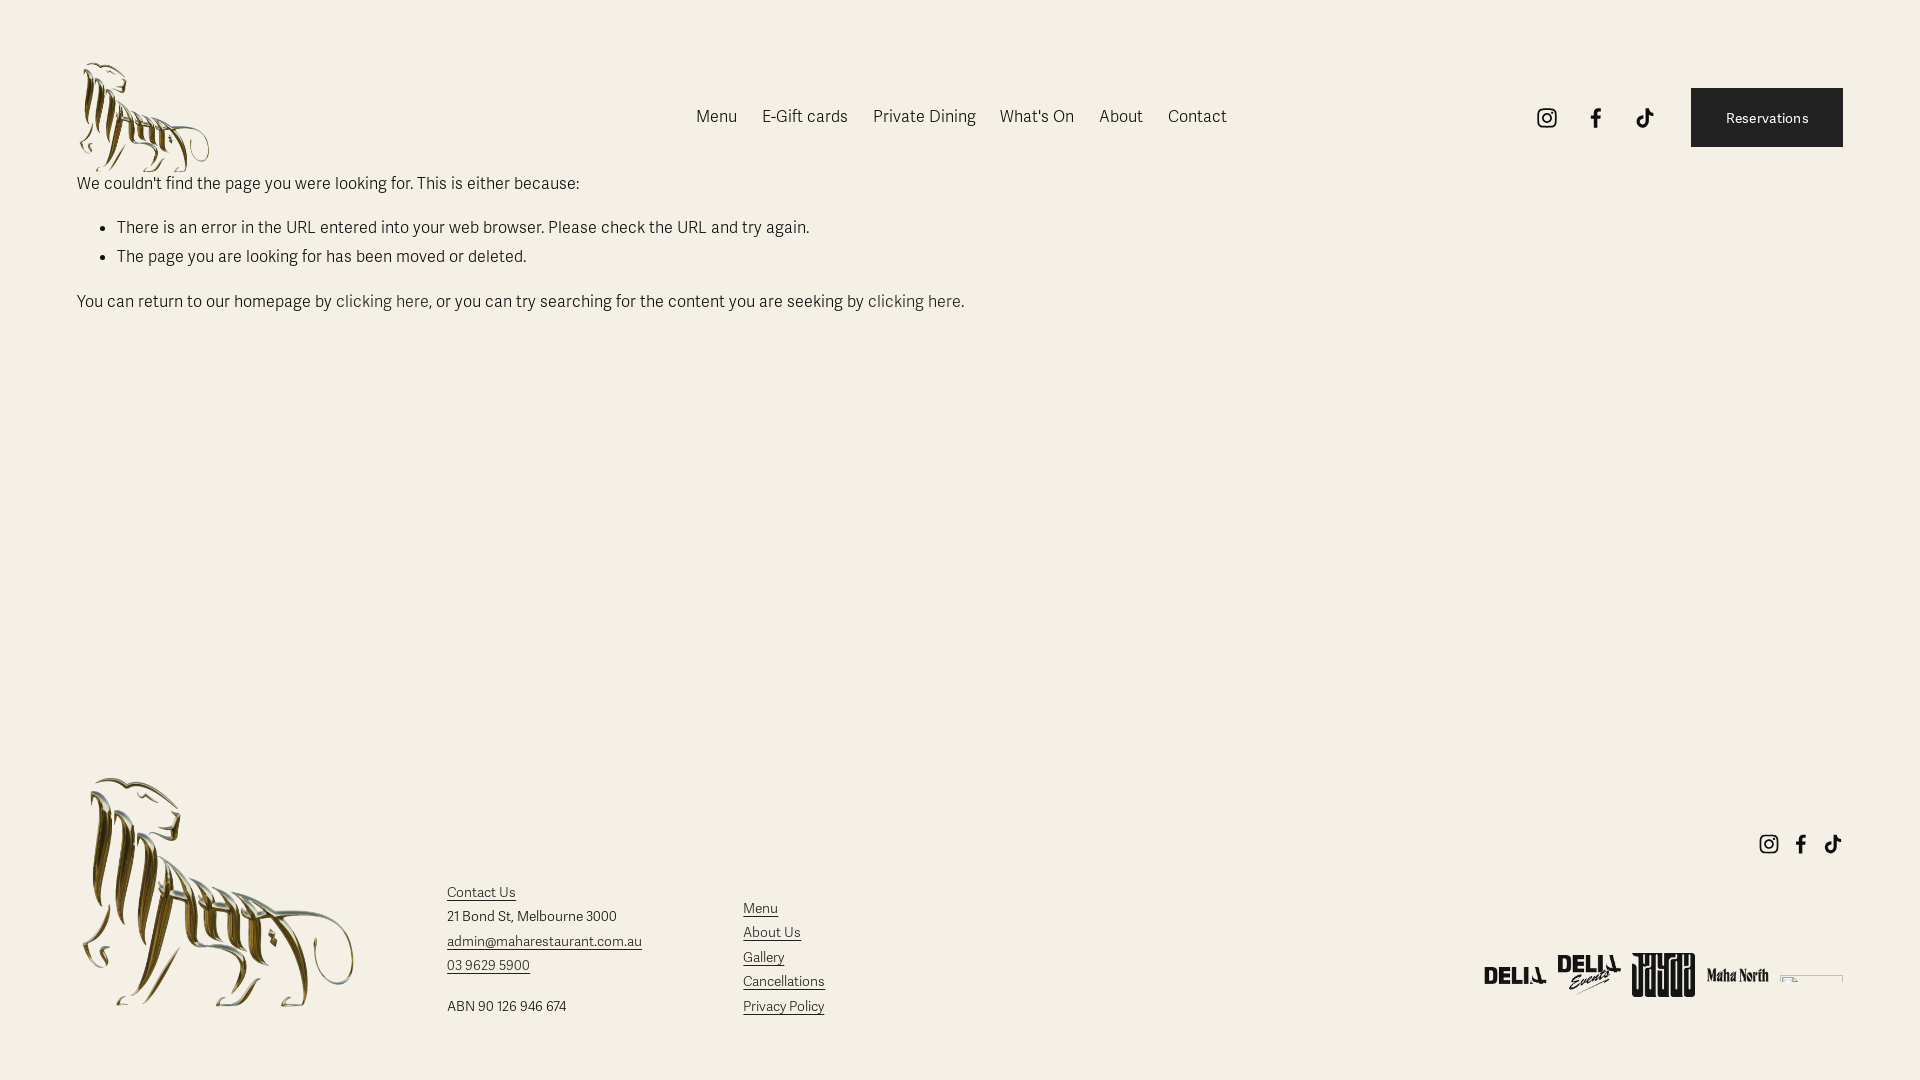 Image resolution: width=1920 pixels, height=1080 pixels. What do you see at coordinates (772, 932) in the screenshot?
I see `About Us` at bounding box center [772, 932].